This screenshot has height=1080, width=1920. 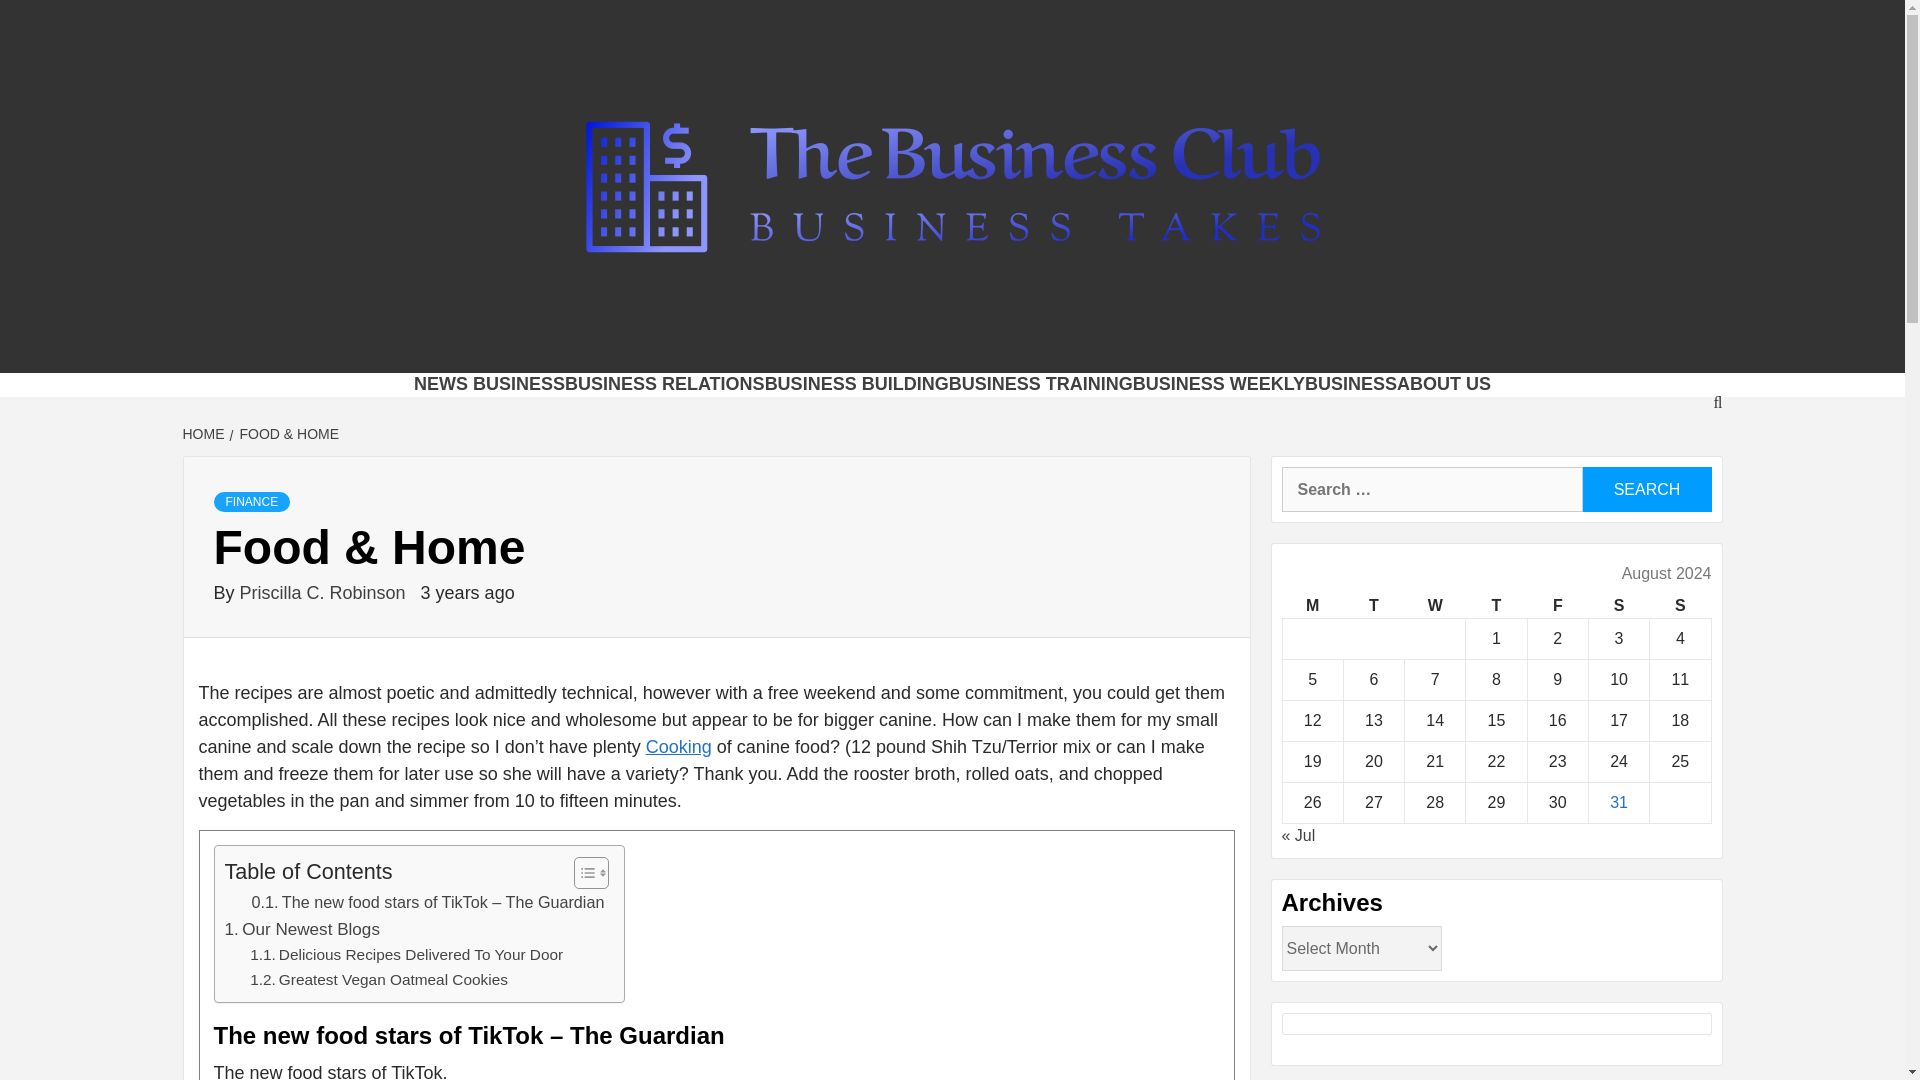 I want to click on BUSINESS RELATIONS, so click(x=664, y=384).